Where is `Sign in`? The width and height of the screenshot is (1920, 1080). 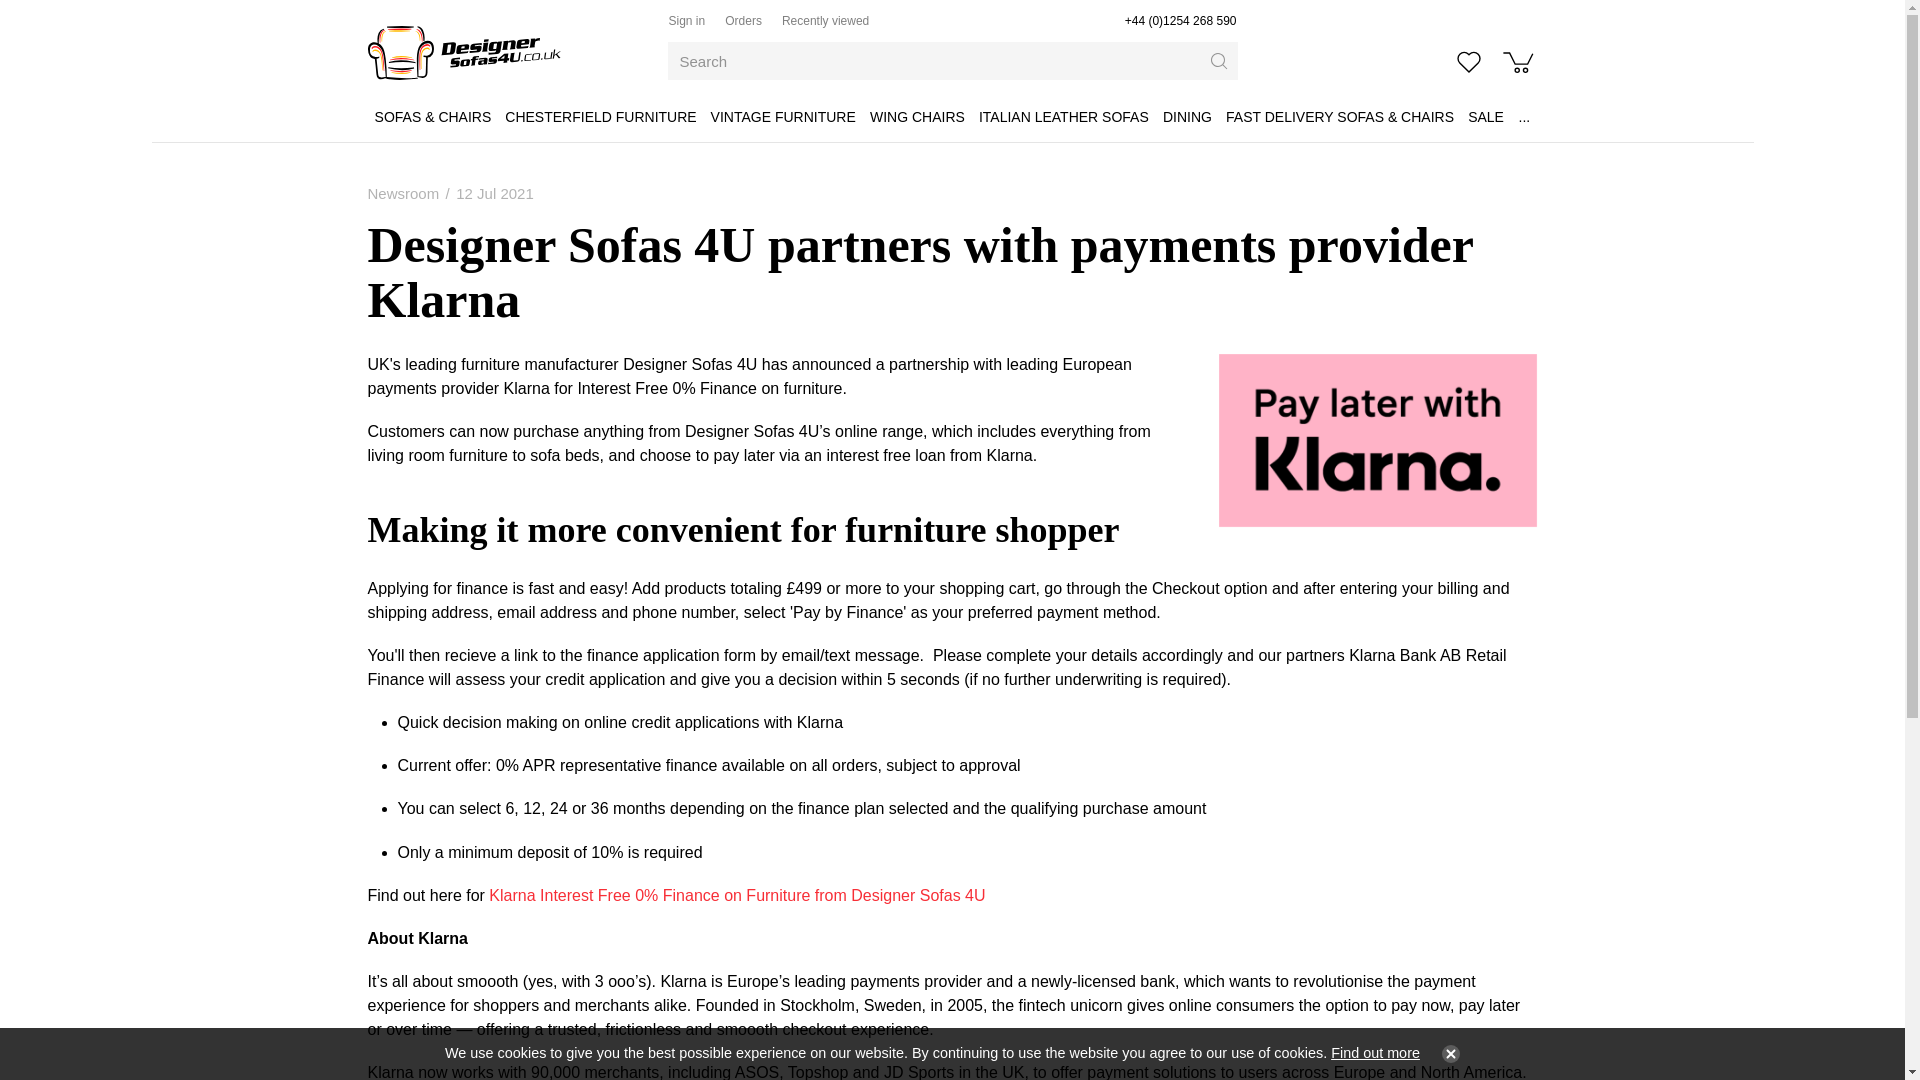
Sign in is located at coordinates (686, 21).